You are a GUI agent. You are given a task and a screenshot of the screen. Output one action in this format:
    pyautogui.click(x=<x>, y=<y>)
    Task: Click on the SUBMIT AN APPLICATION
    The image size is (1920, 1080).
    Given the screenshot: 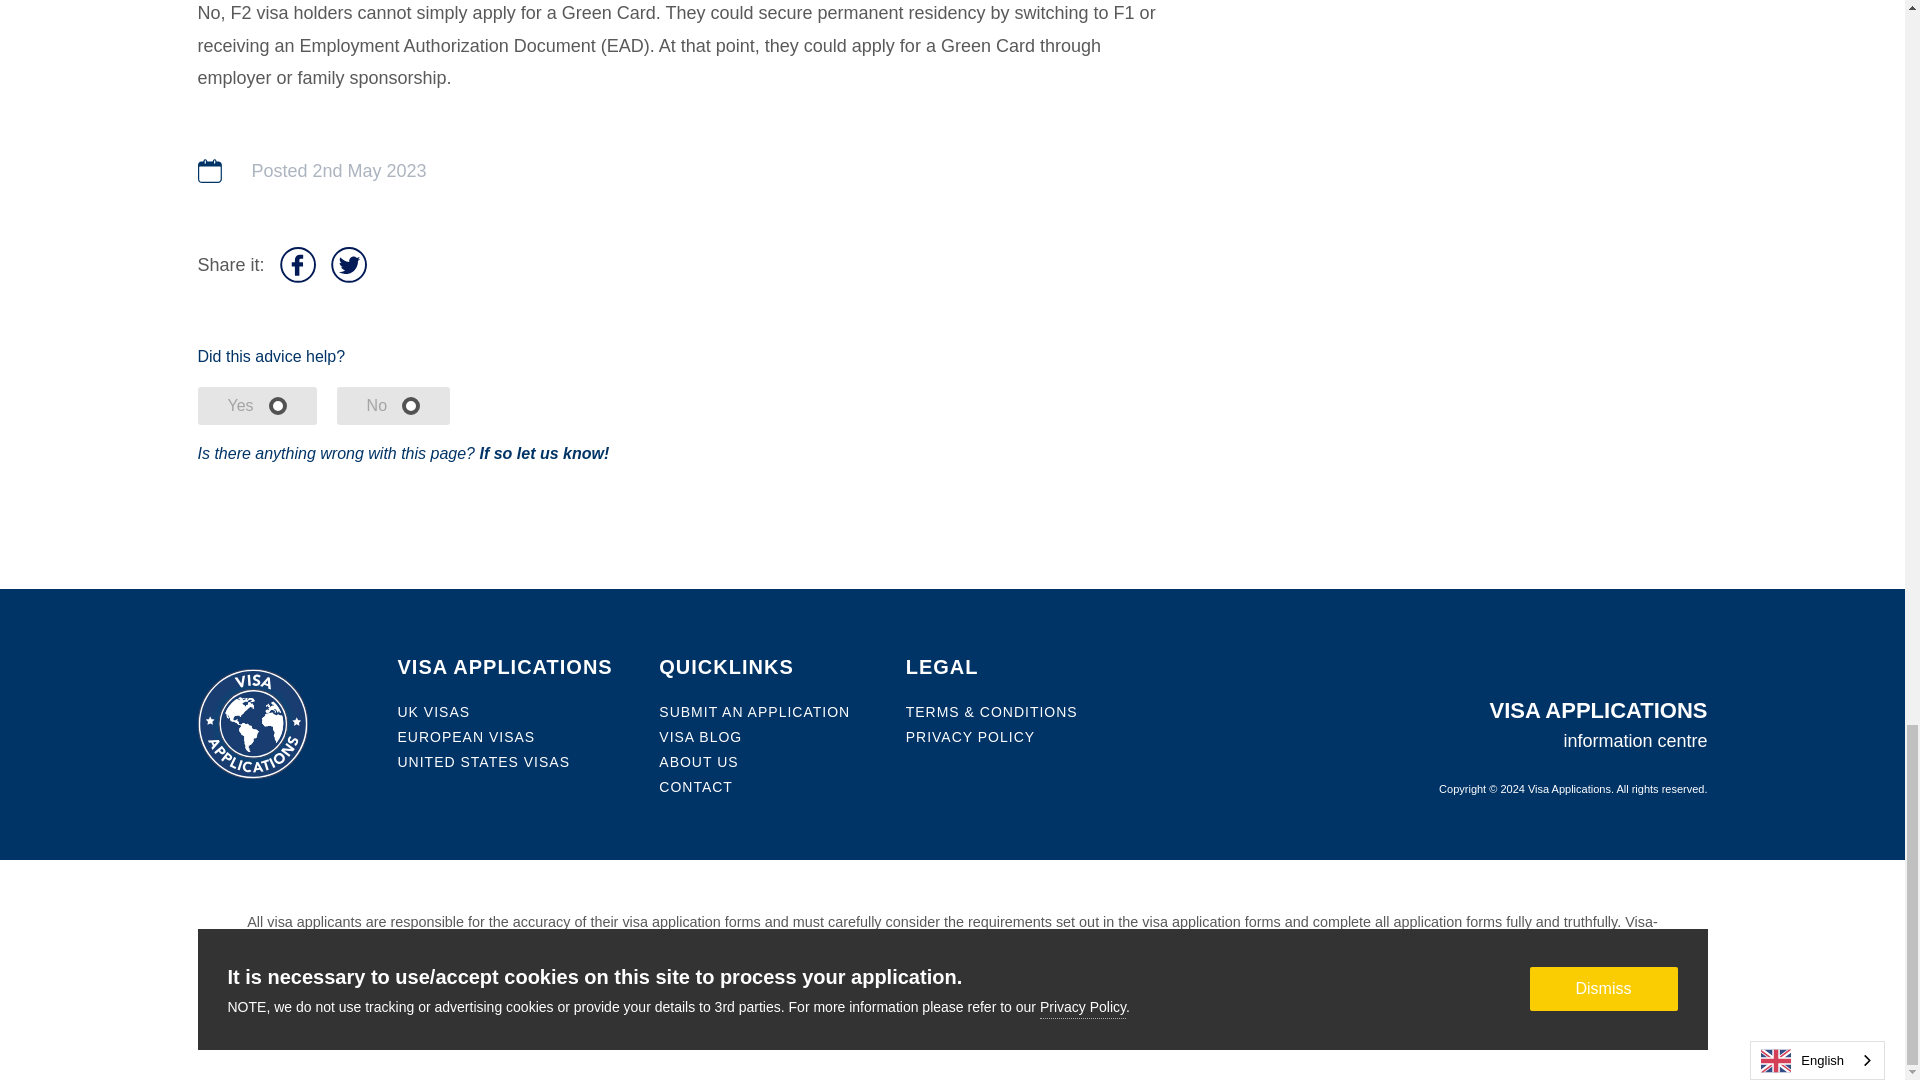 What is the action you would take?
    pyautogui.click(x=754, y=711)
    